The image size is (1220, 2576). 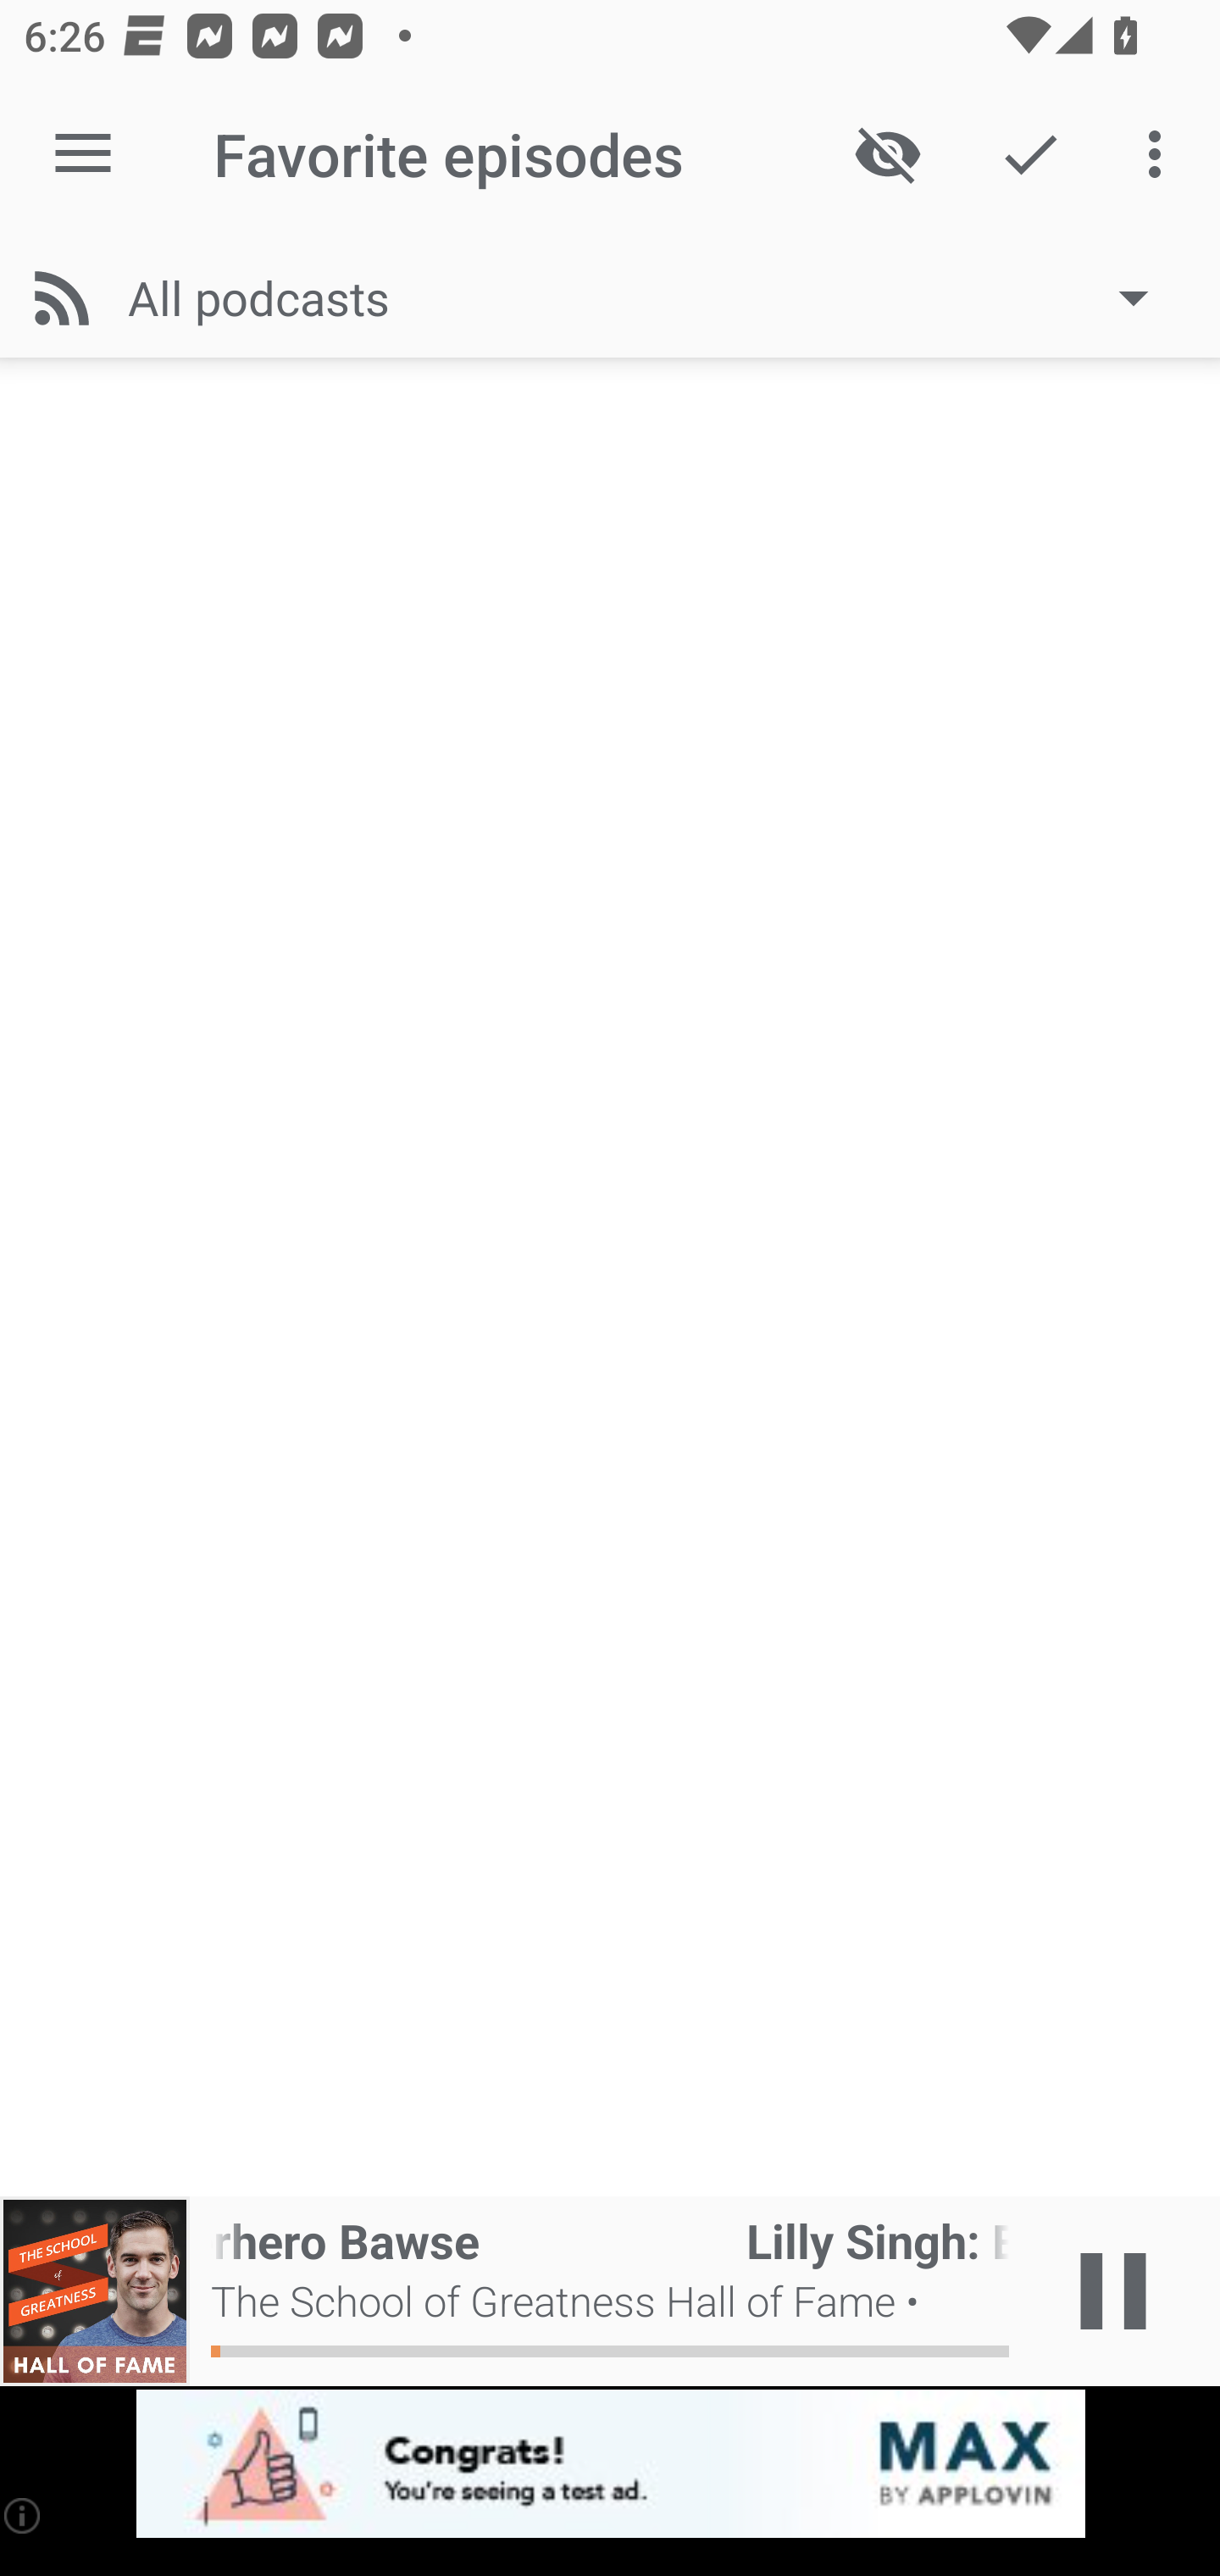 I want to click on (i), so click(x=24, y=2515).